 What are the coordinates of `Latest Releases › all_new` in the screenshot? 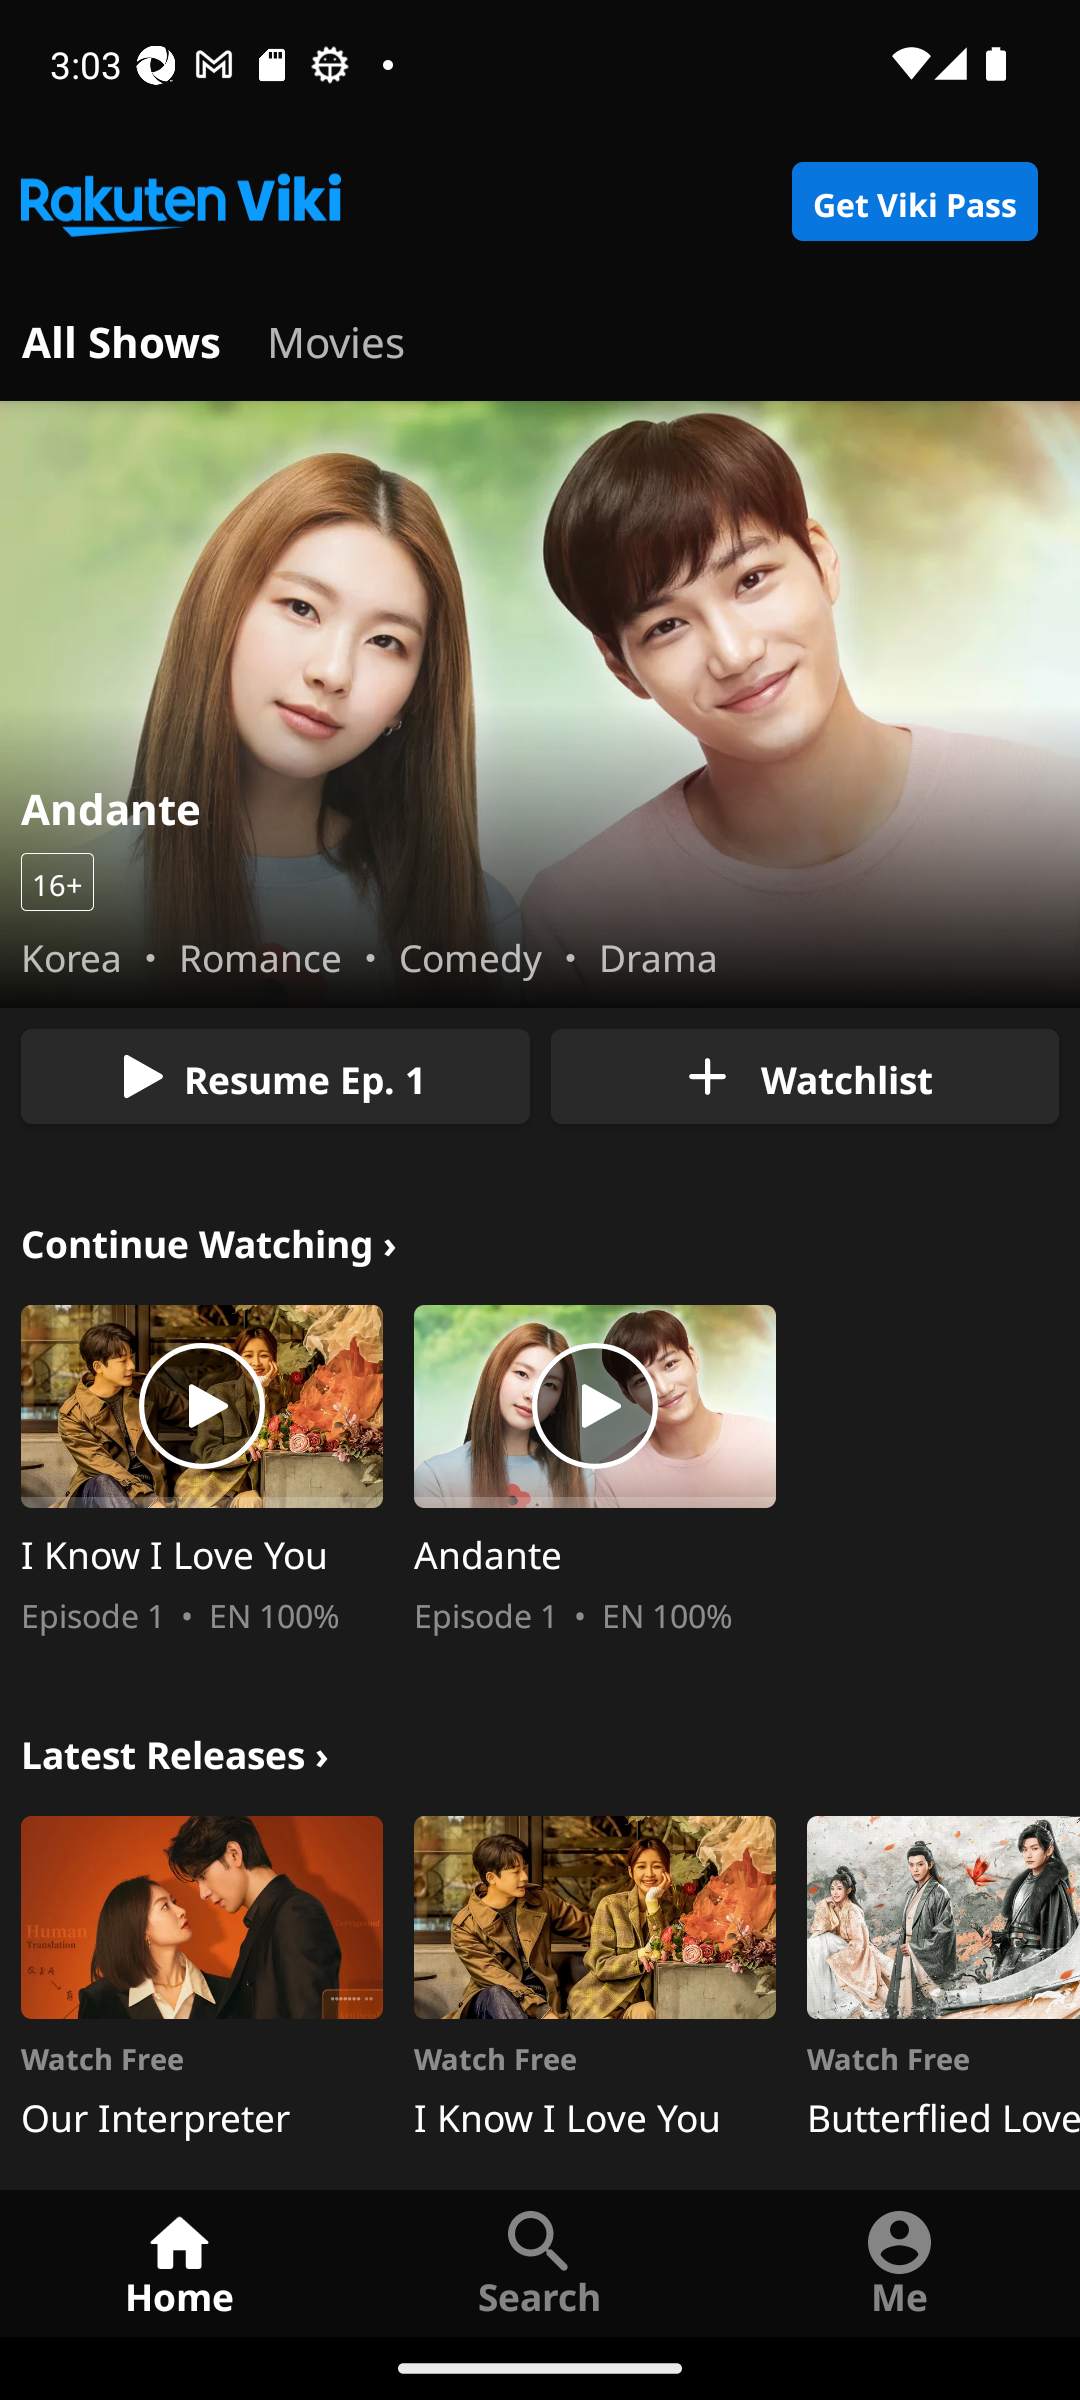 It's located at (174, 1750).